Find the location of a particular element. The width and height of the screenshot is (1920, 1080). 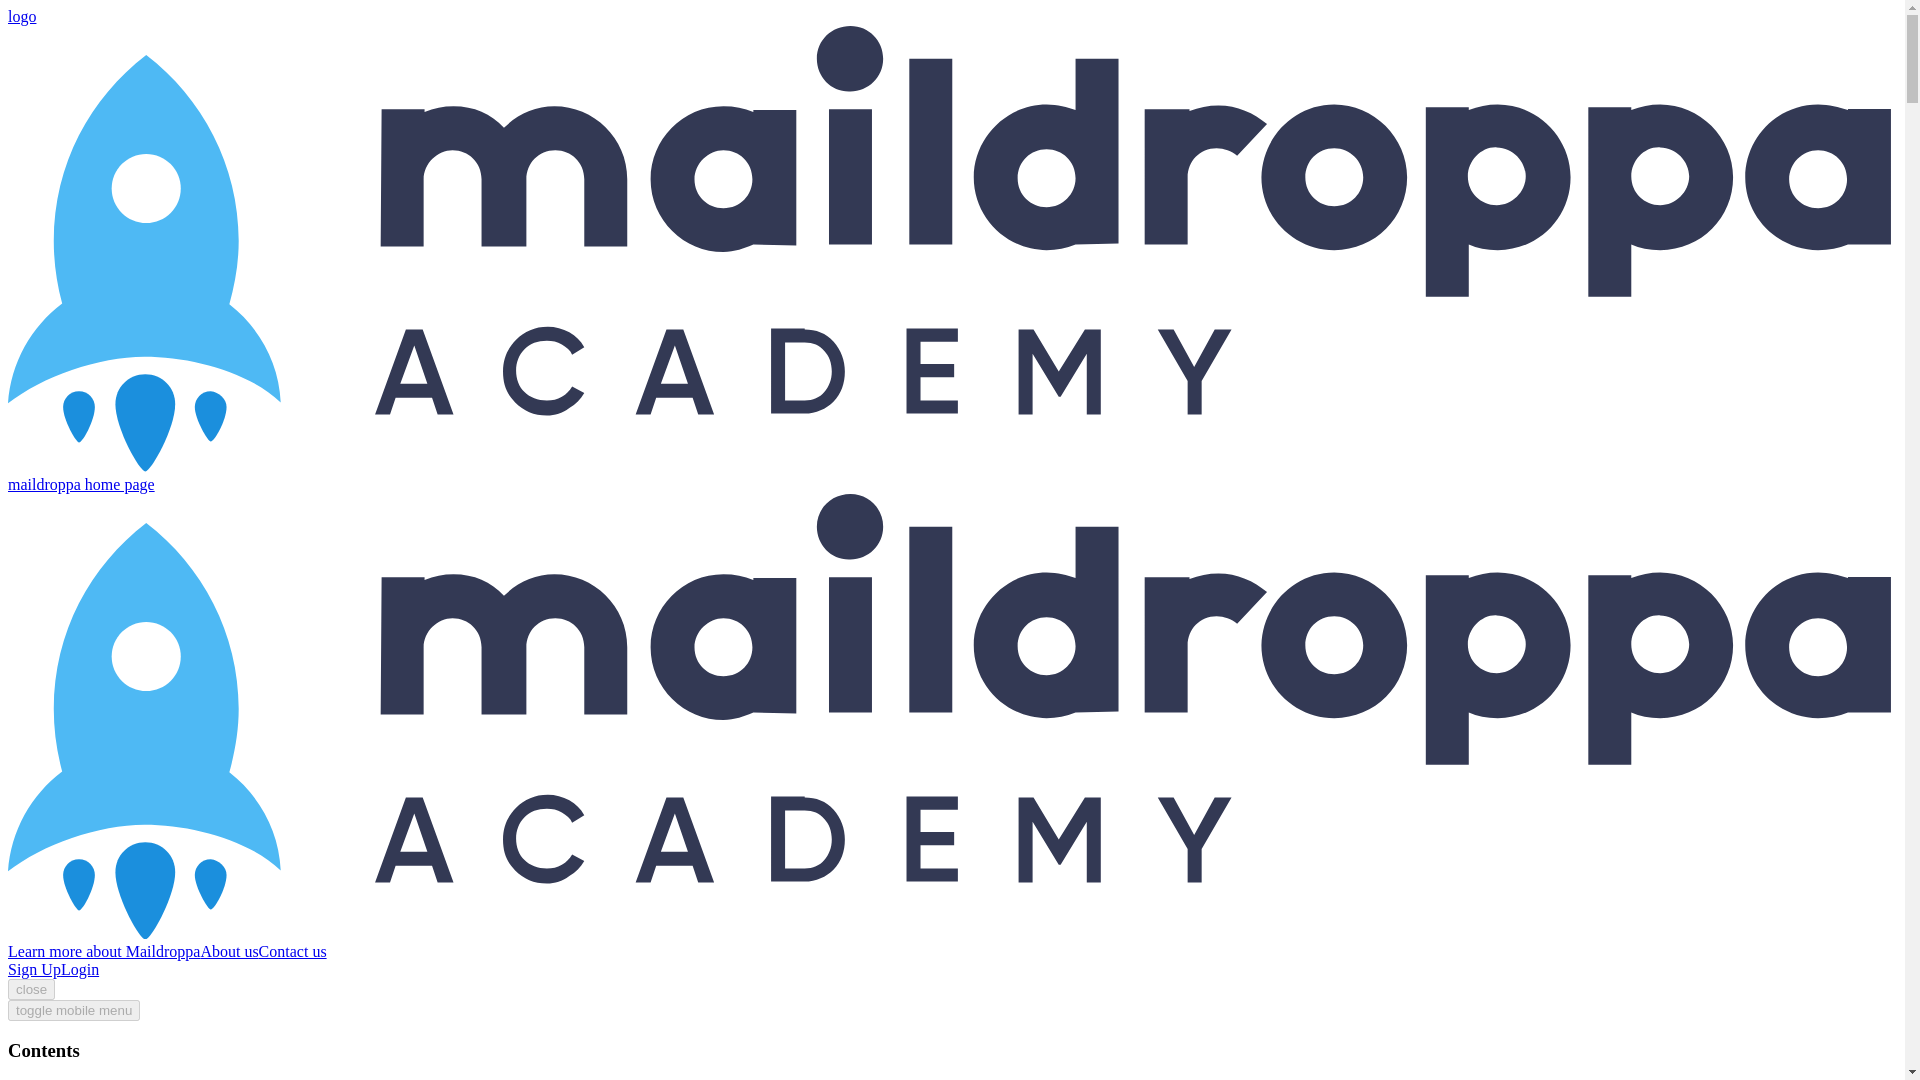

toggle mobile menu is located at coordinates (74, 1010).